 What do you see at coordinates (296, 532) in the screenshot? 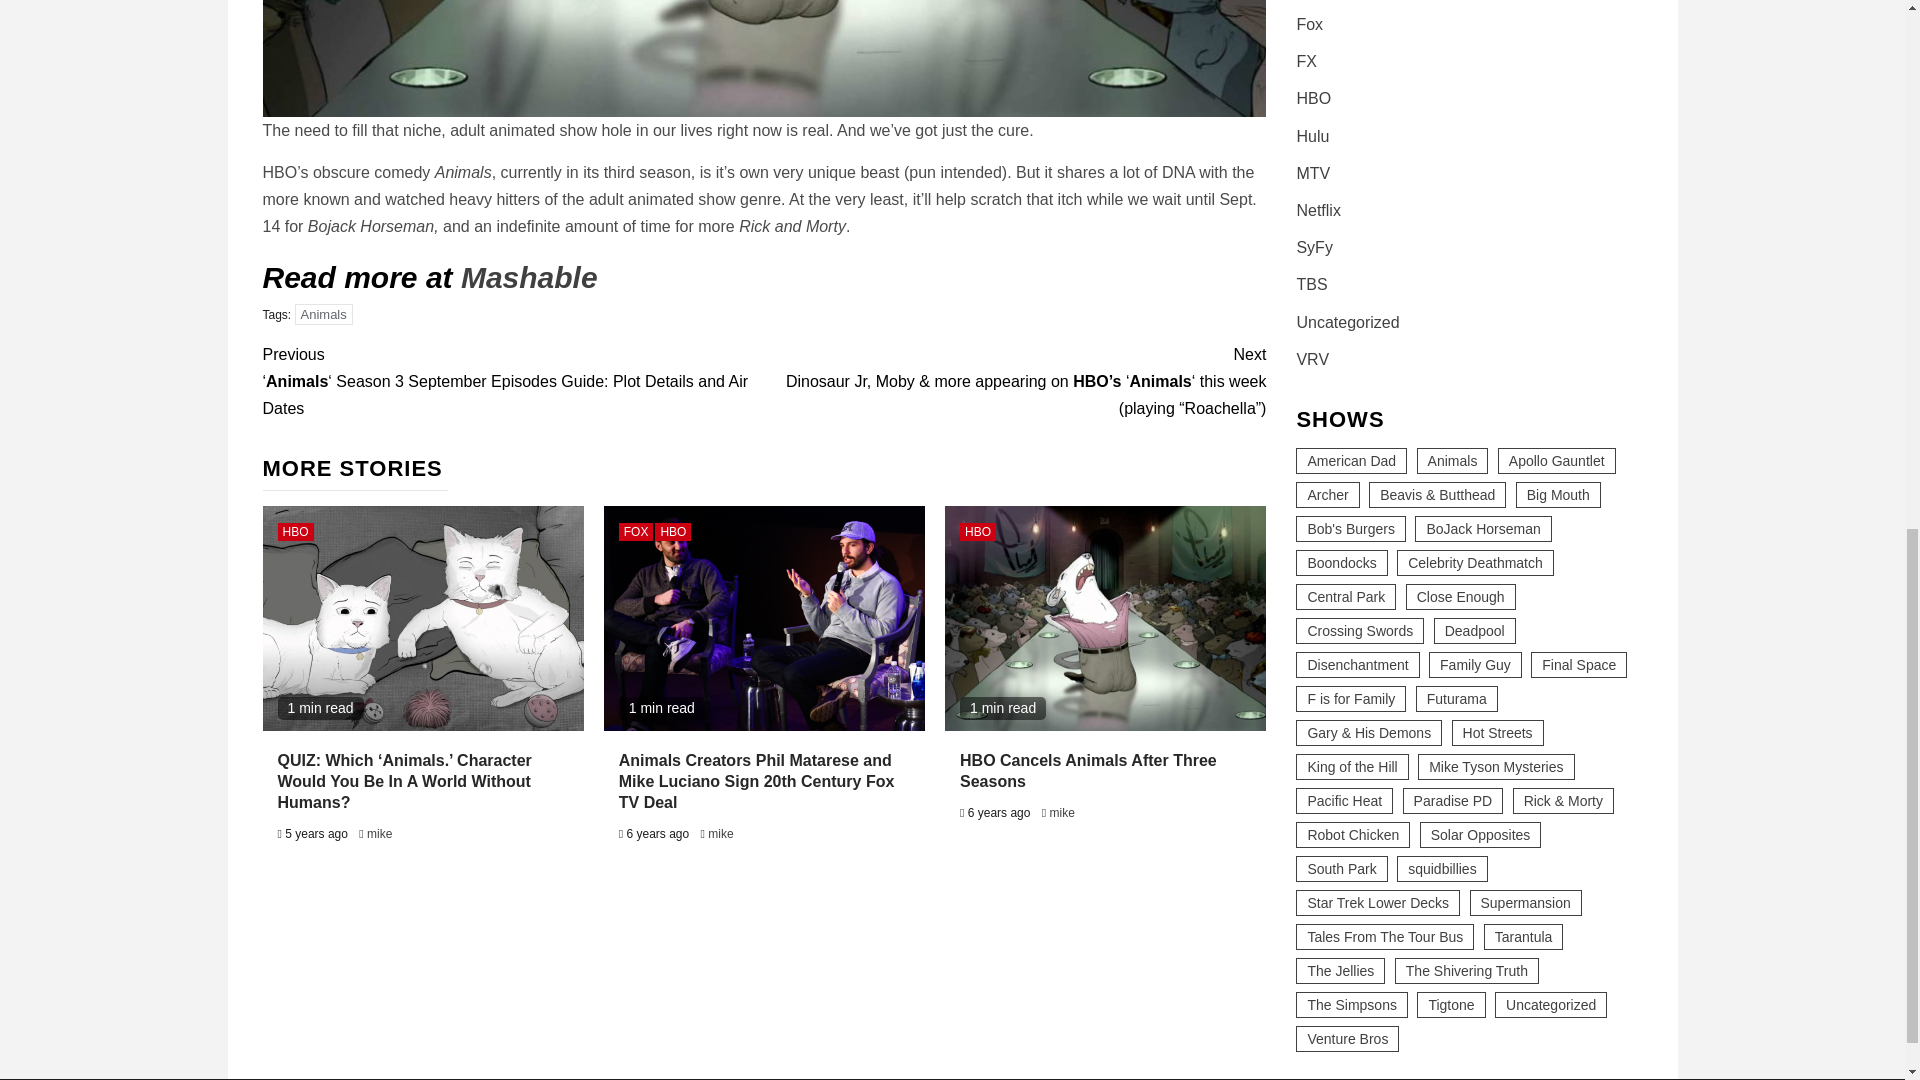
I see `HBO` at bounding box center [296, 532].